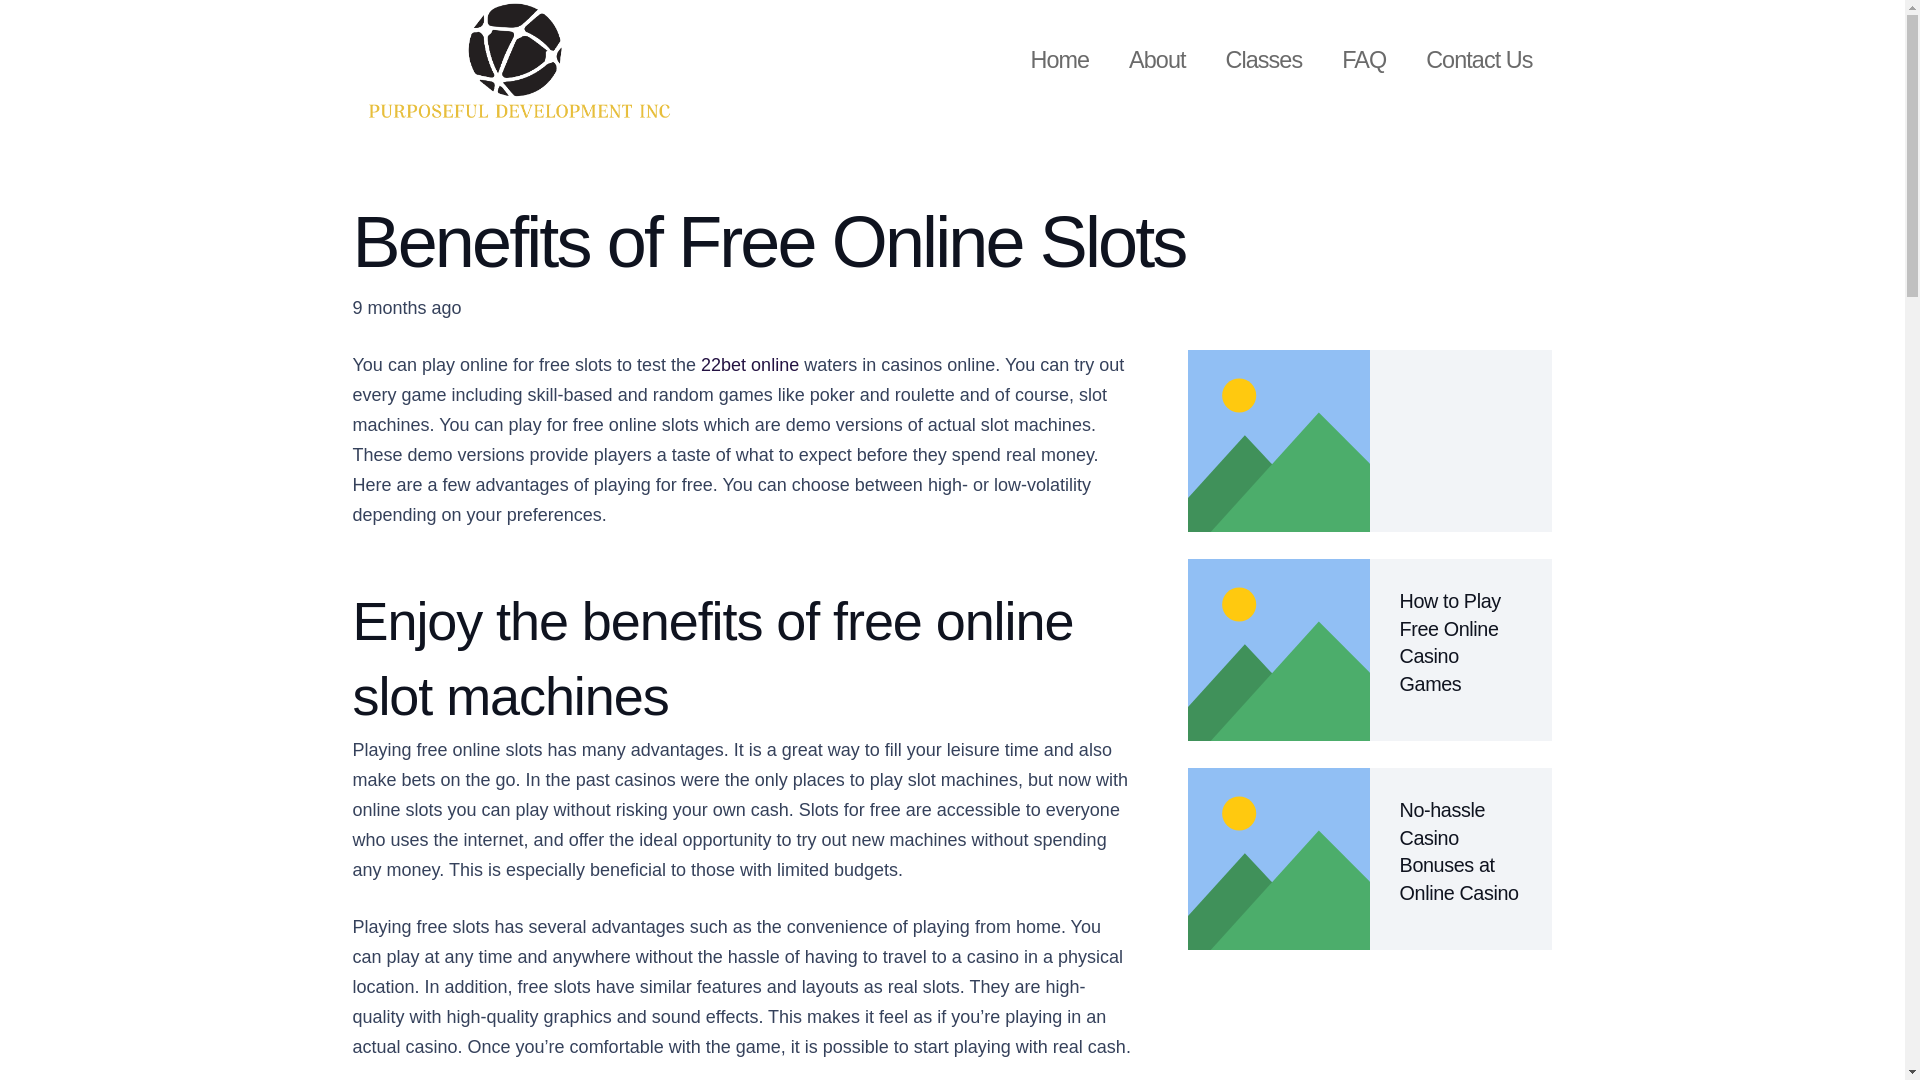 Image resolution: width=1920 pixels, height=1080 pixels. What do you see at coordinates (1264, 60) in the screenshot?
I see `Classes` at bounding box center [1264, 60].